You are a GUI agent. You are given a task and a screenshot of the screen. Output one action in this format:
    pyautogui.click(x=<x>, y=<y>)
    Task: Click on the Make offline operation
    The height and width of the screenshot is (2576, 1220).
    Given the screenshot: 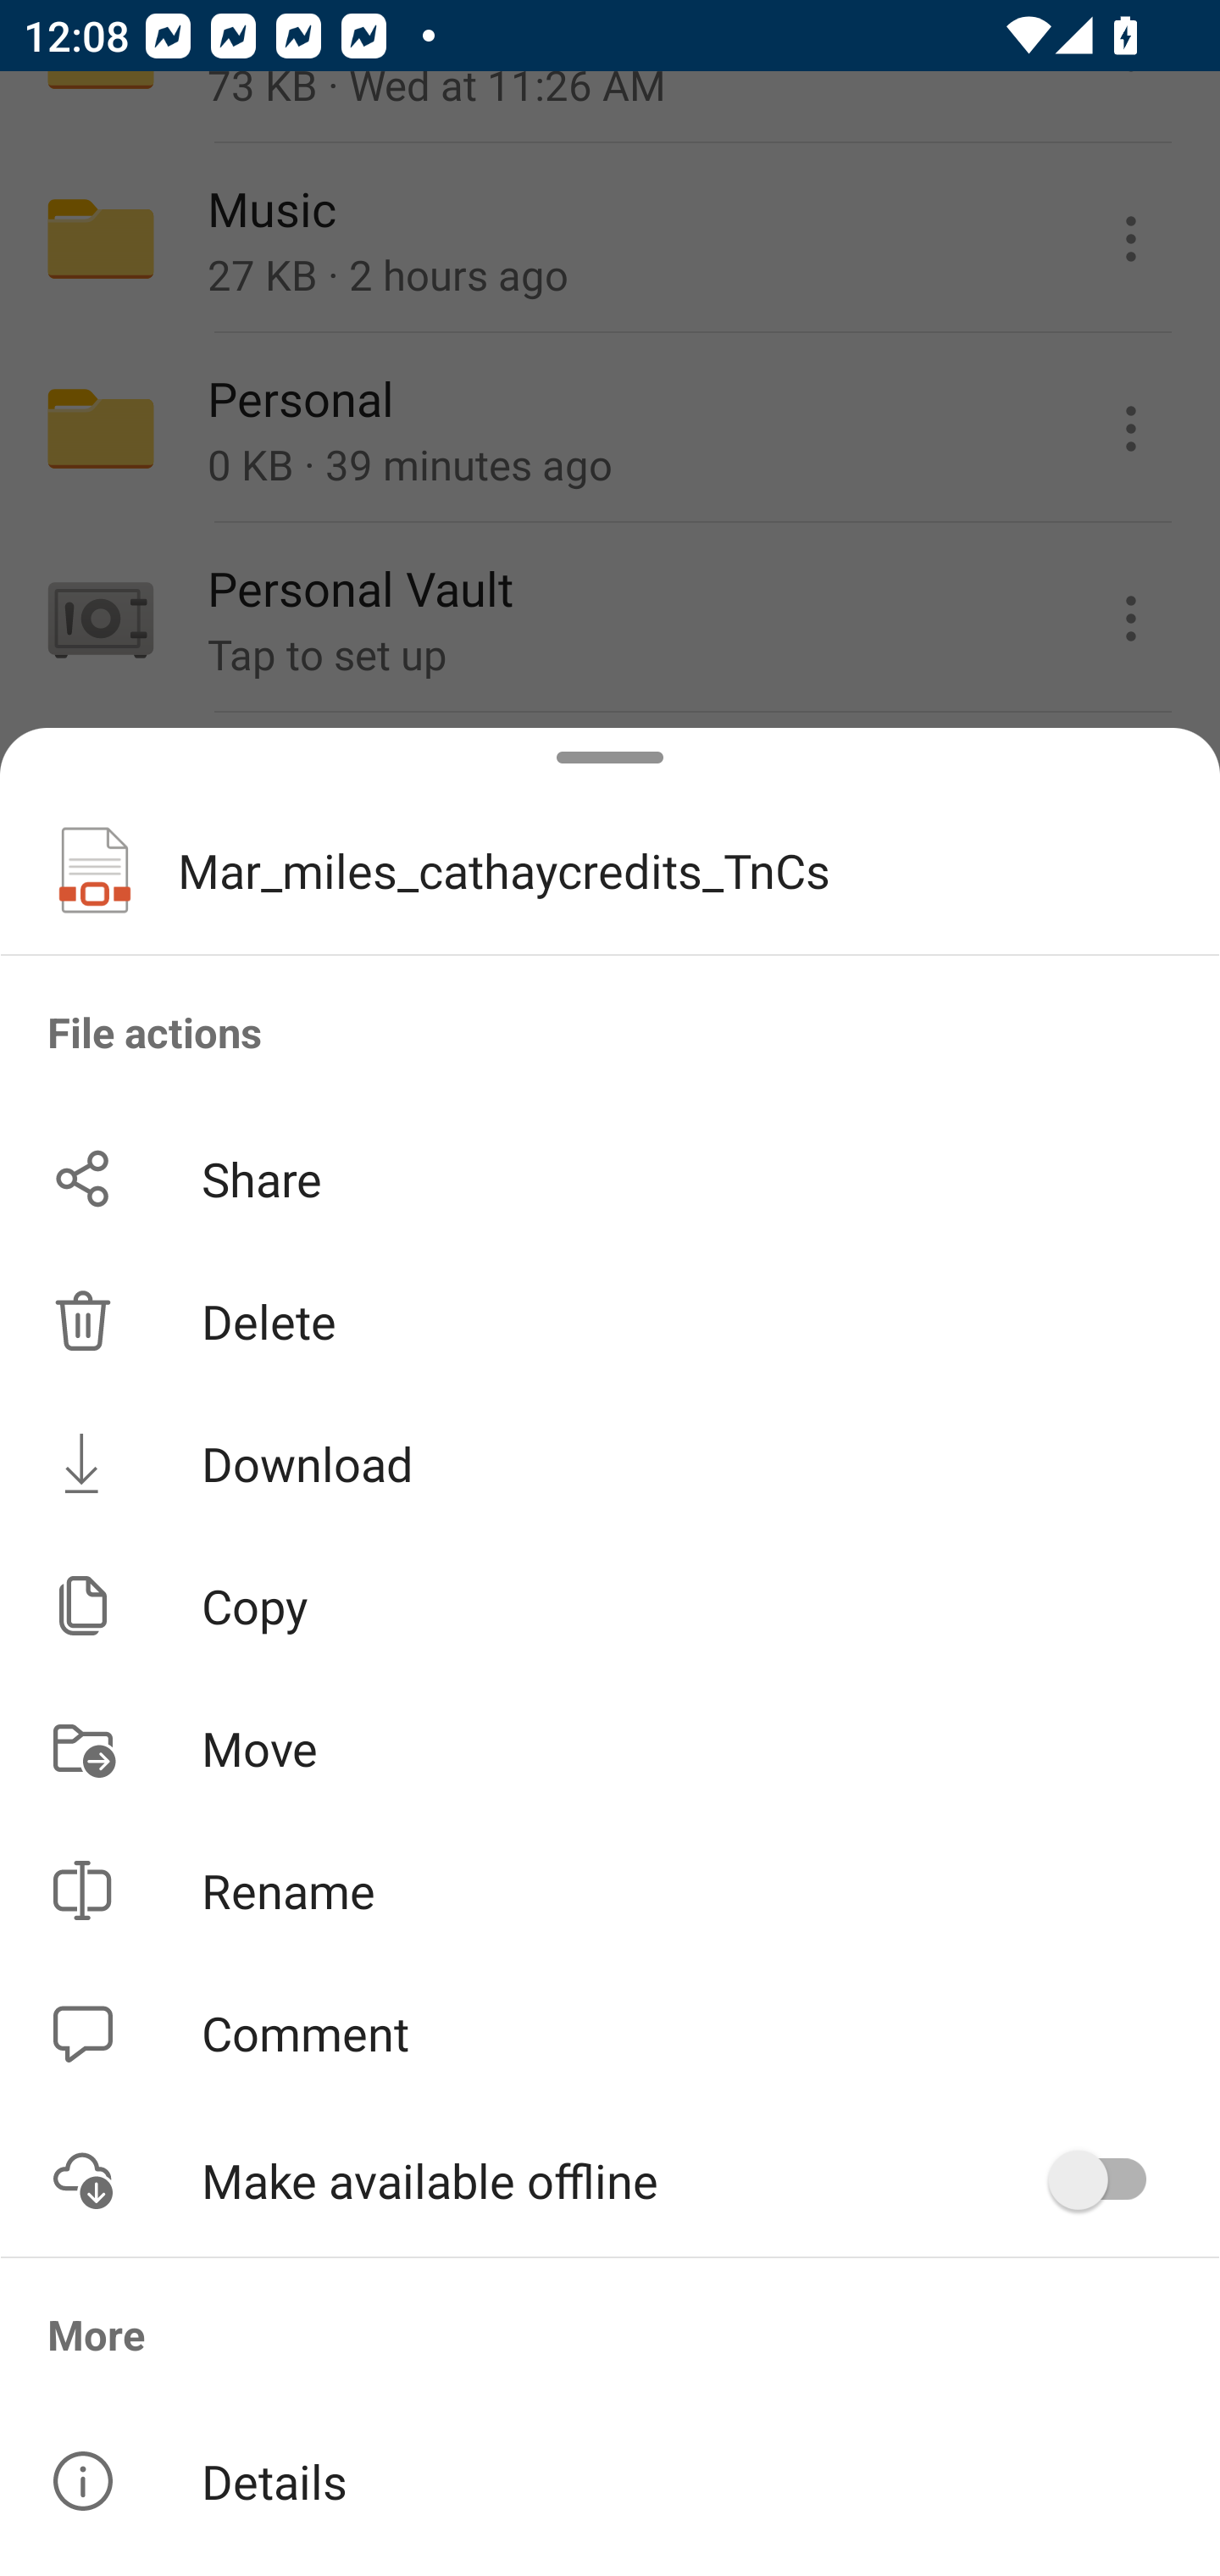 What is the action you would take?
    pyautogui.click(x=1108, y=2180)
    